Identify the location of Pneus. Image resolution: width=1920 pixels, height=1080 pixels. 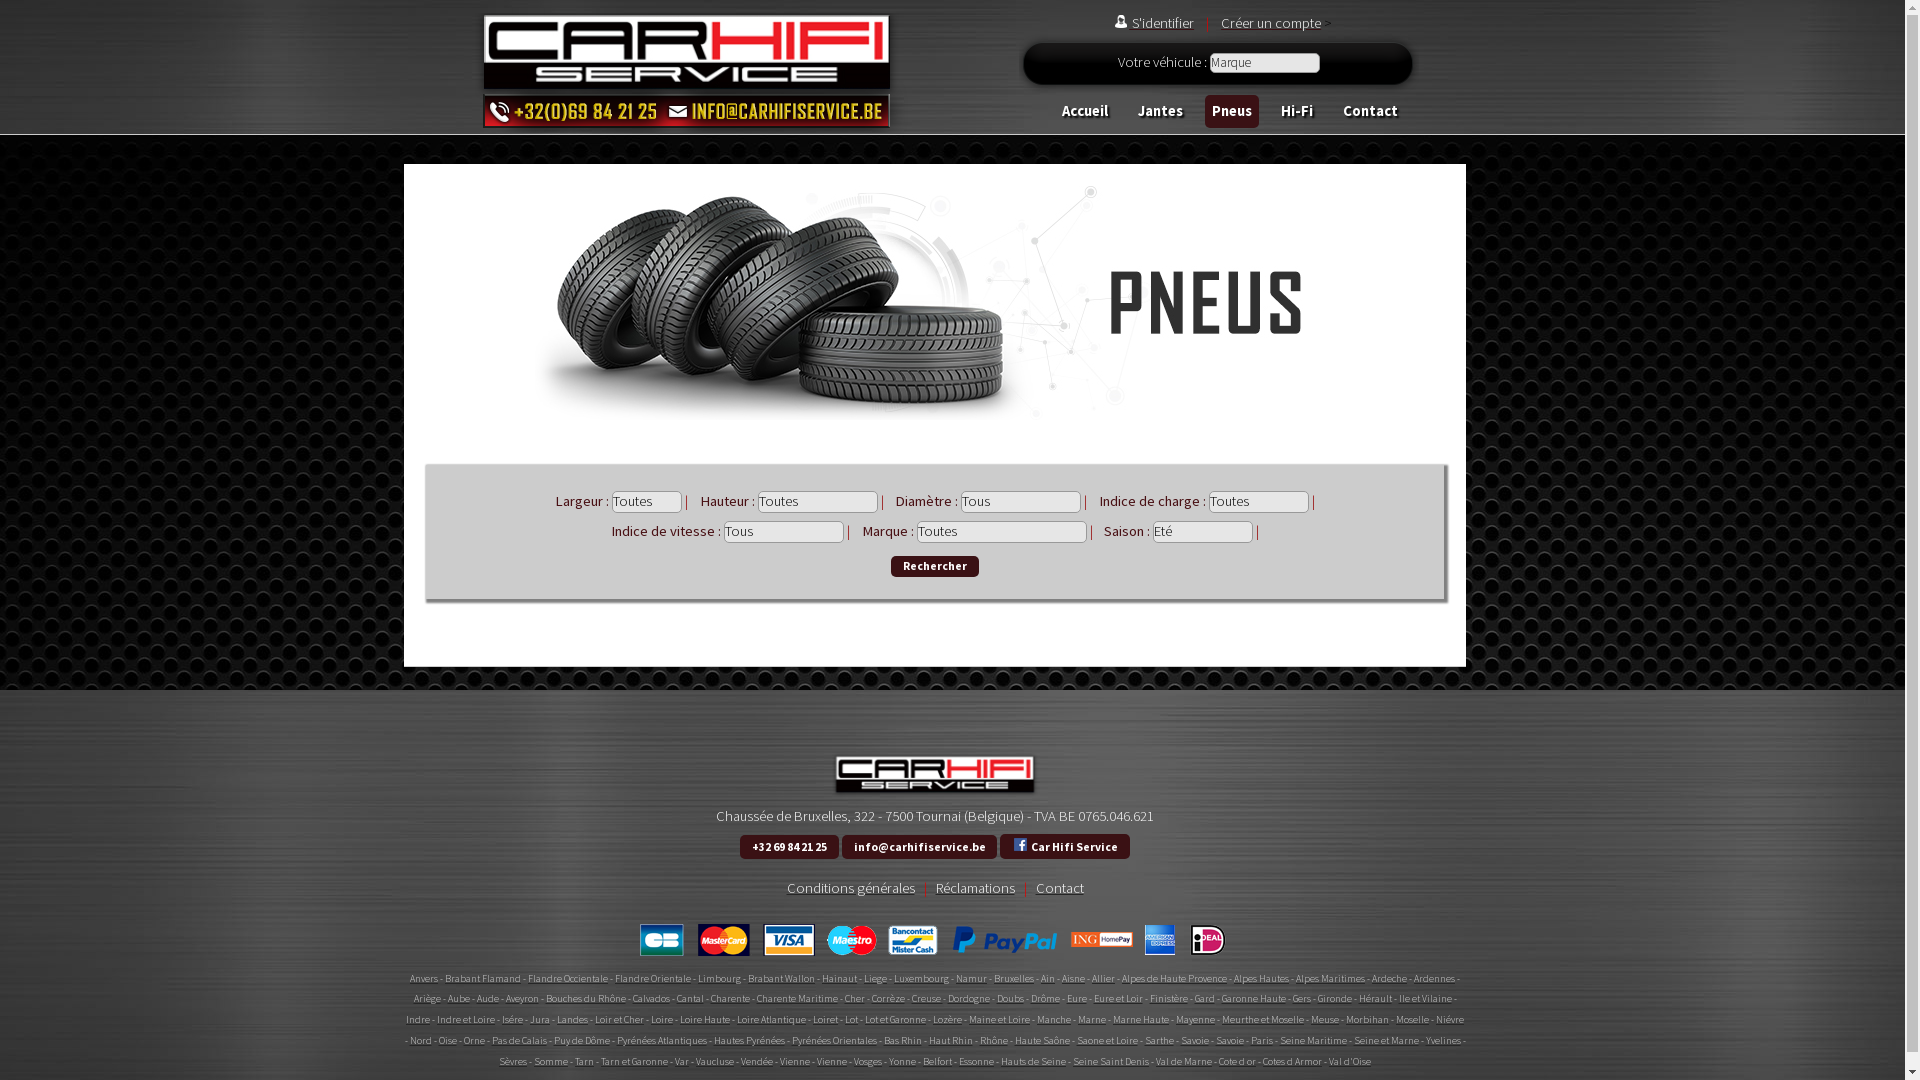
(1232, 112).